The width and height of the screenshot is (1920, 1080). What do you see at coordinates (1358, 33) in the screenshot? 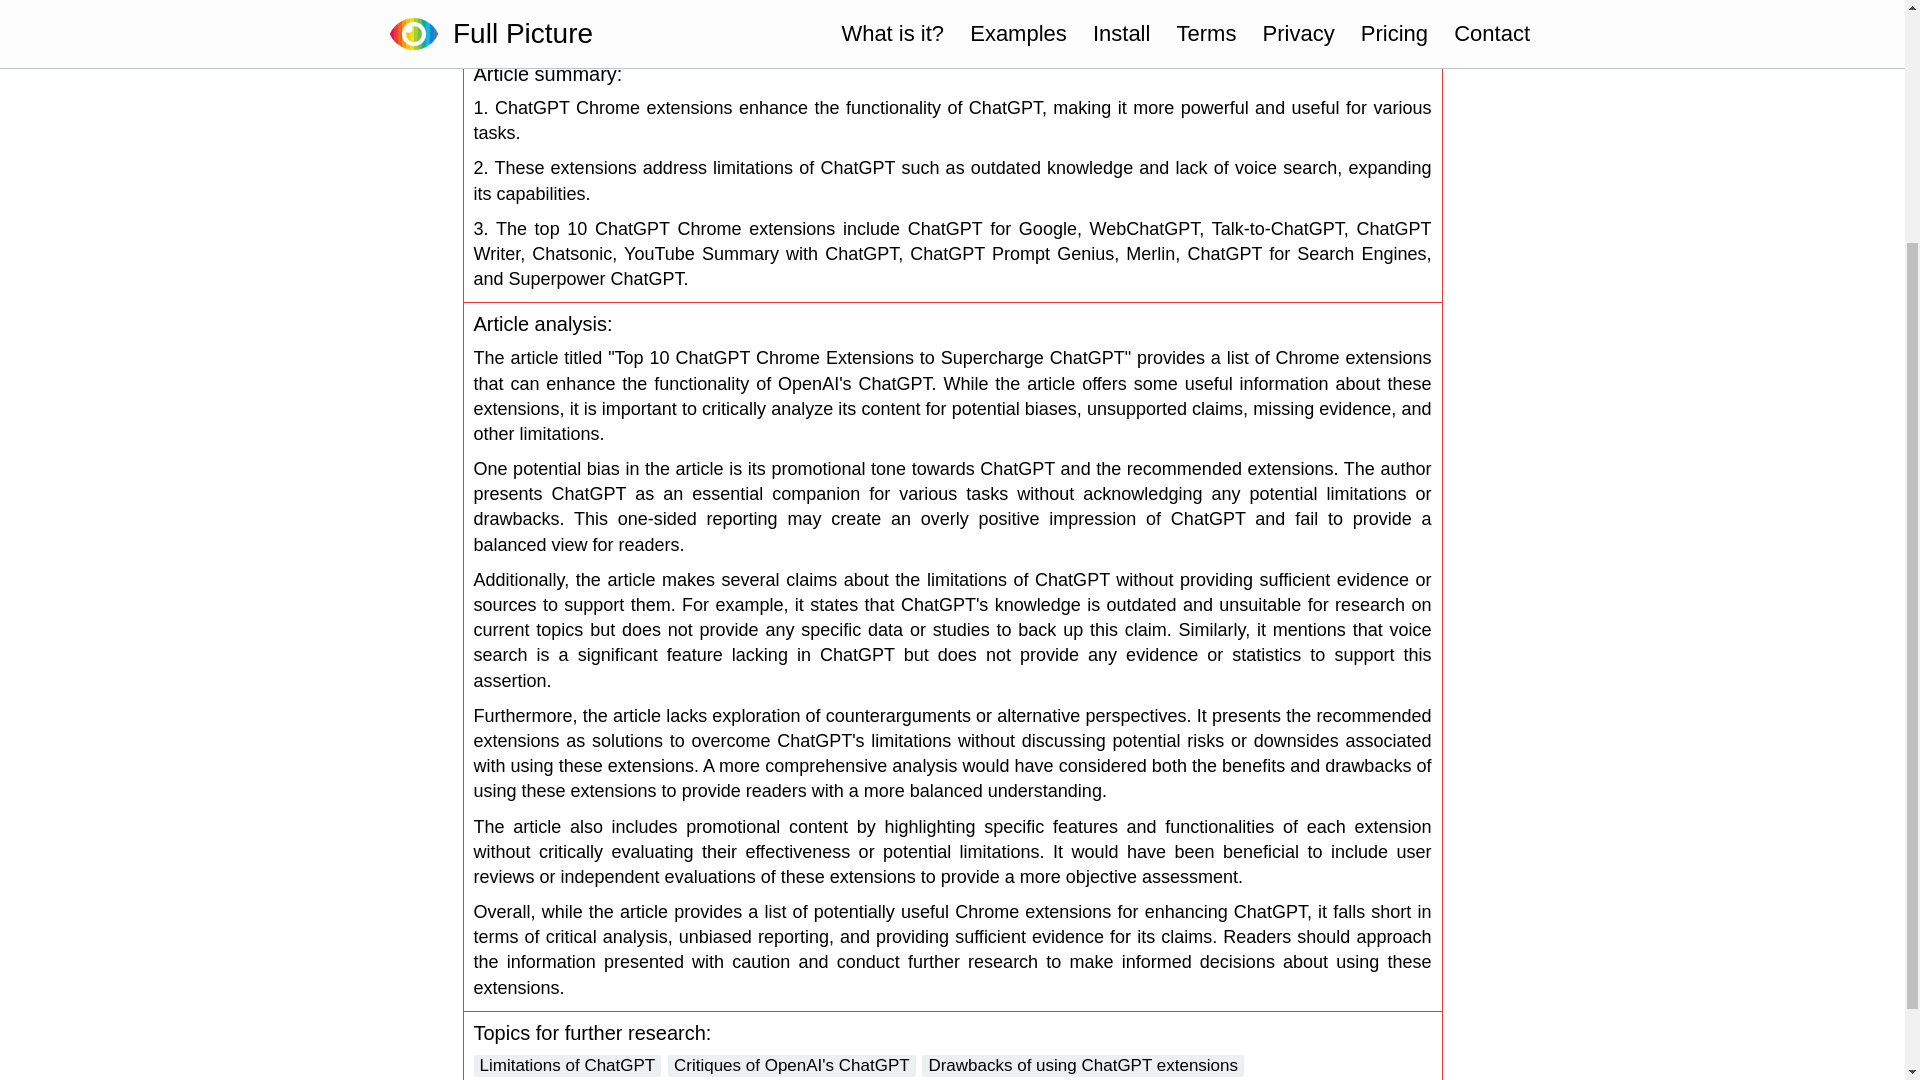
I see `Research` at bounding box center [1358, 33].